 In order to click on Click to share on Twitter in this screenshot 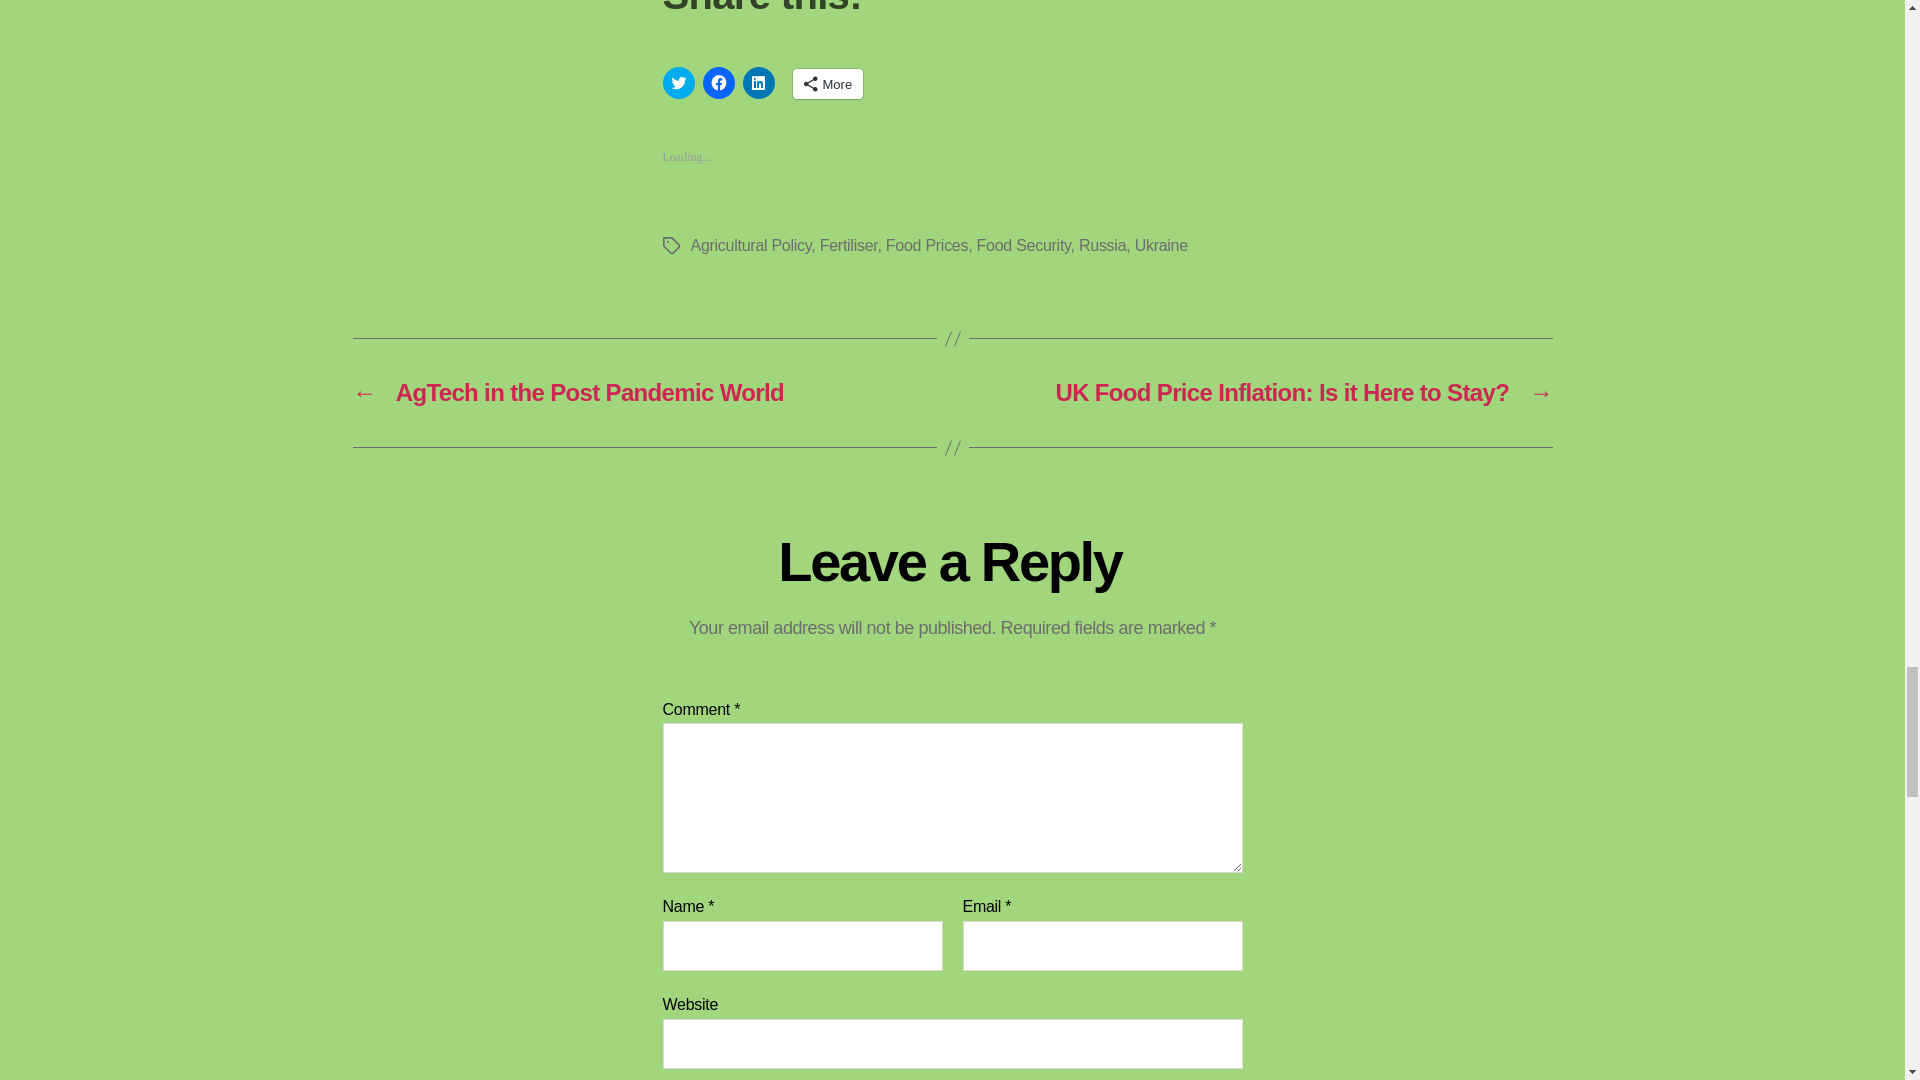, I will do `click(678, 82)`.